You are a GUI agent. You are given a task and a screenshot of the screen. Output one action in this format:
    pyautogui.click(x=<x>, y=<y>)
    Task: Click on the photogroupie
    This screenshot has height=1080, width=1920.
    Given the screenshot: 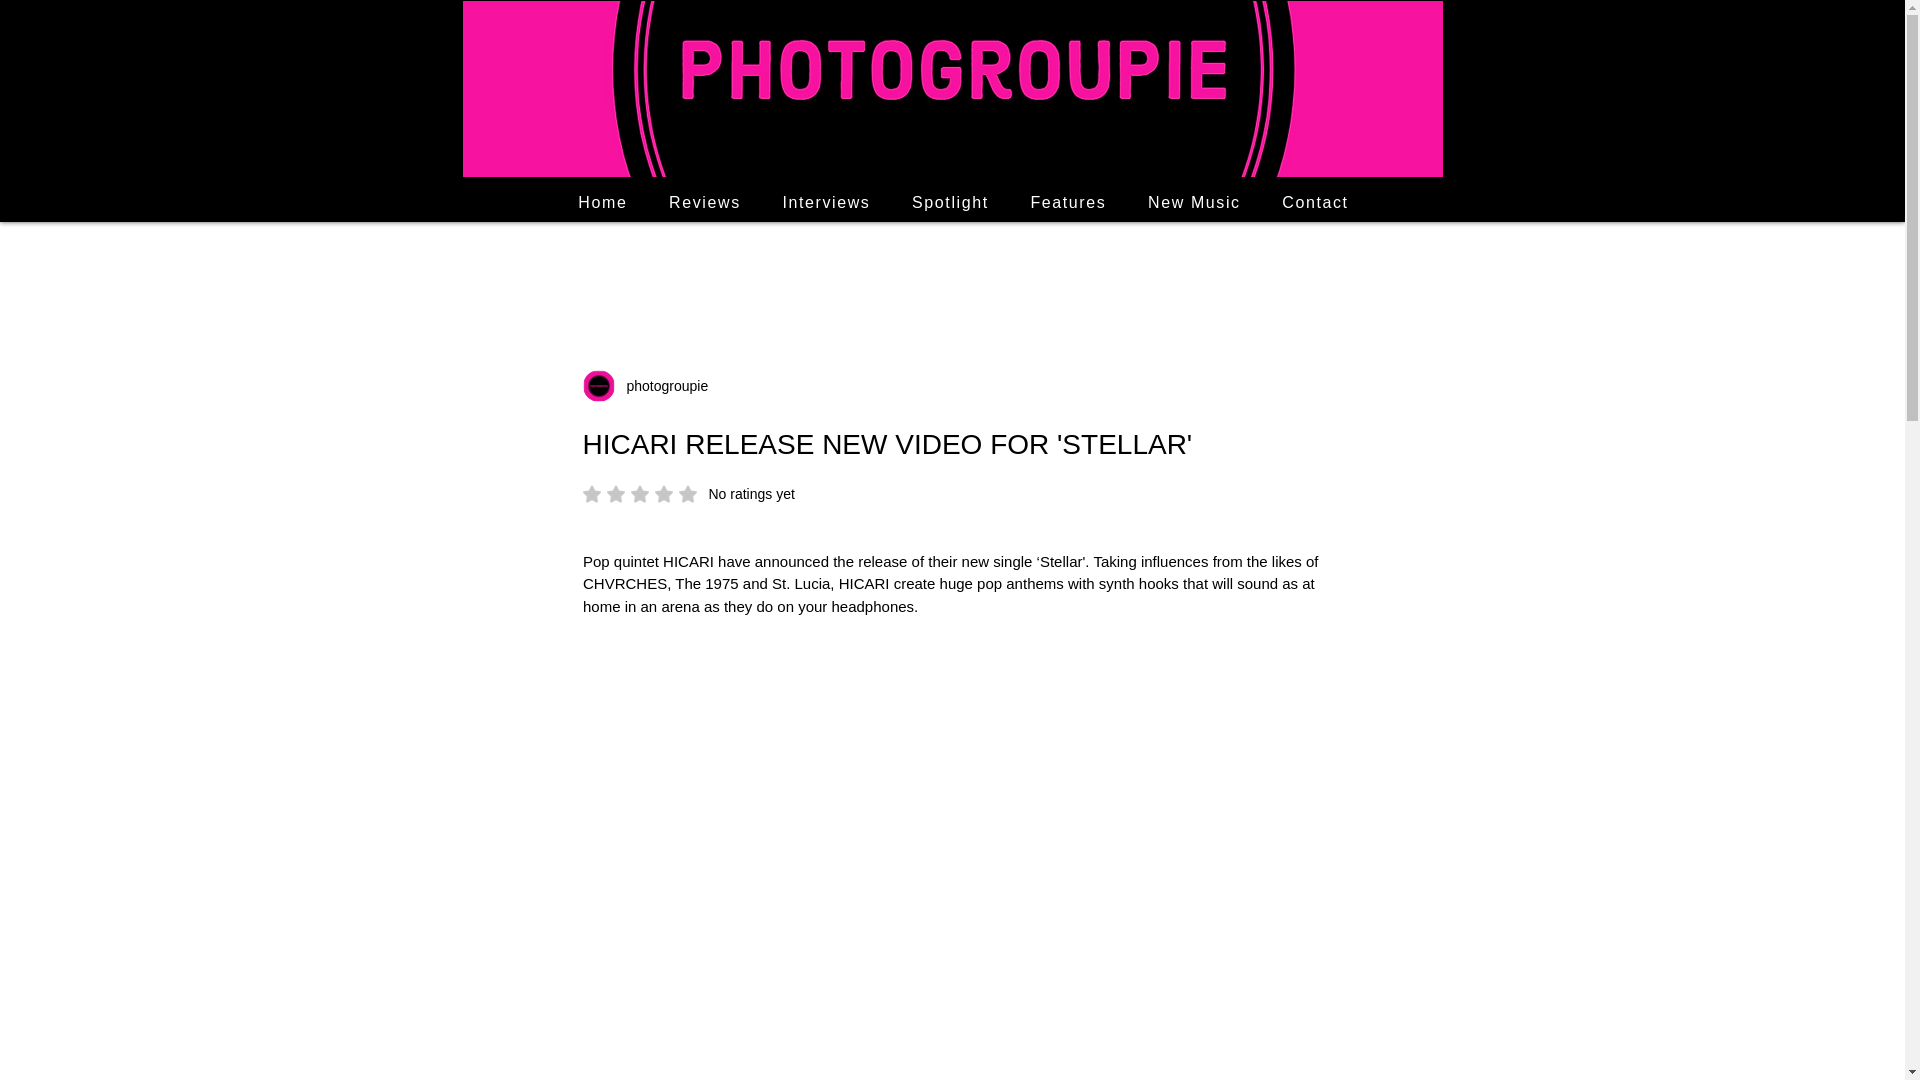 What is the action you would take?
    pyautogui.click(x=1315, y=202)
    